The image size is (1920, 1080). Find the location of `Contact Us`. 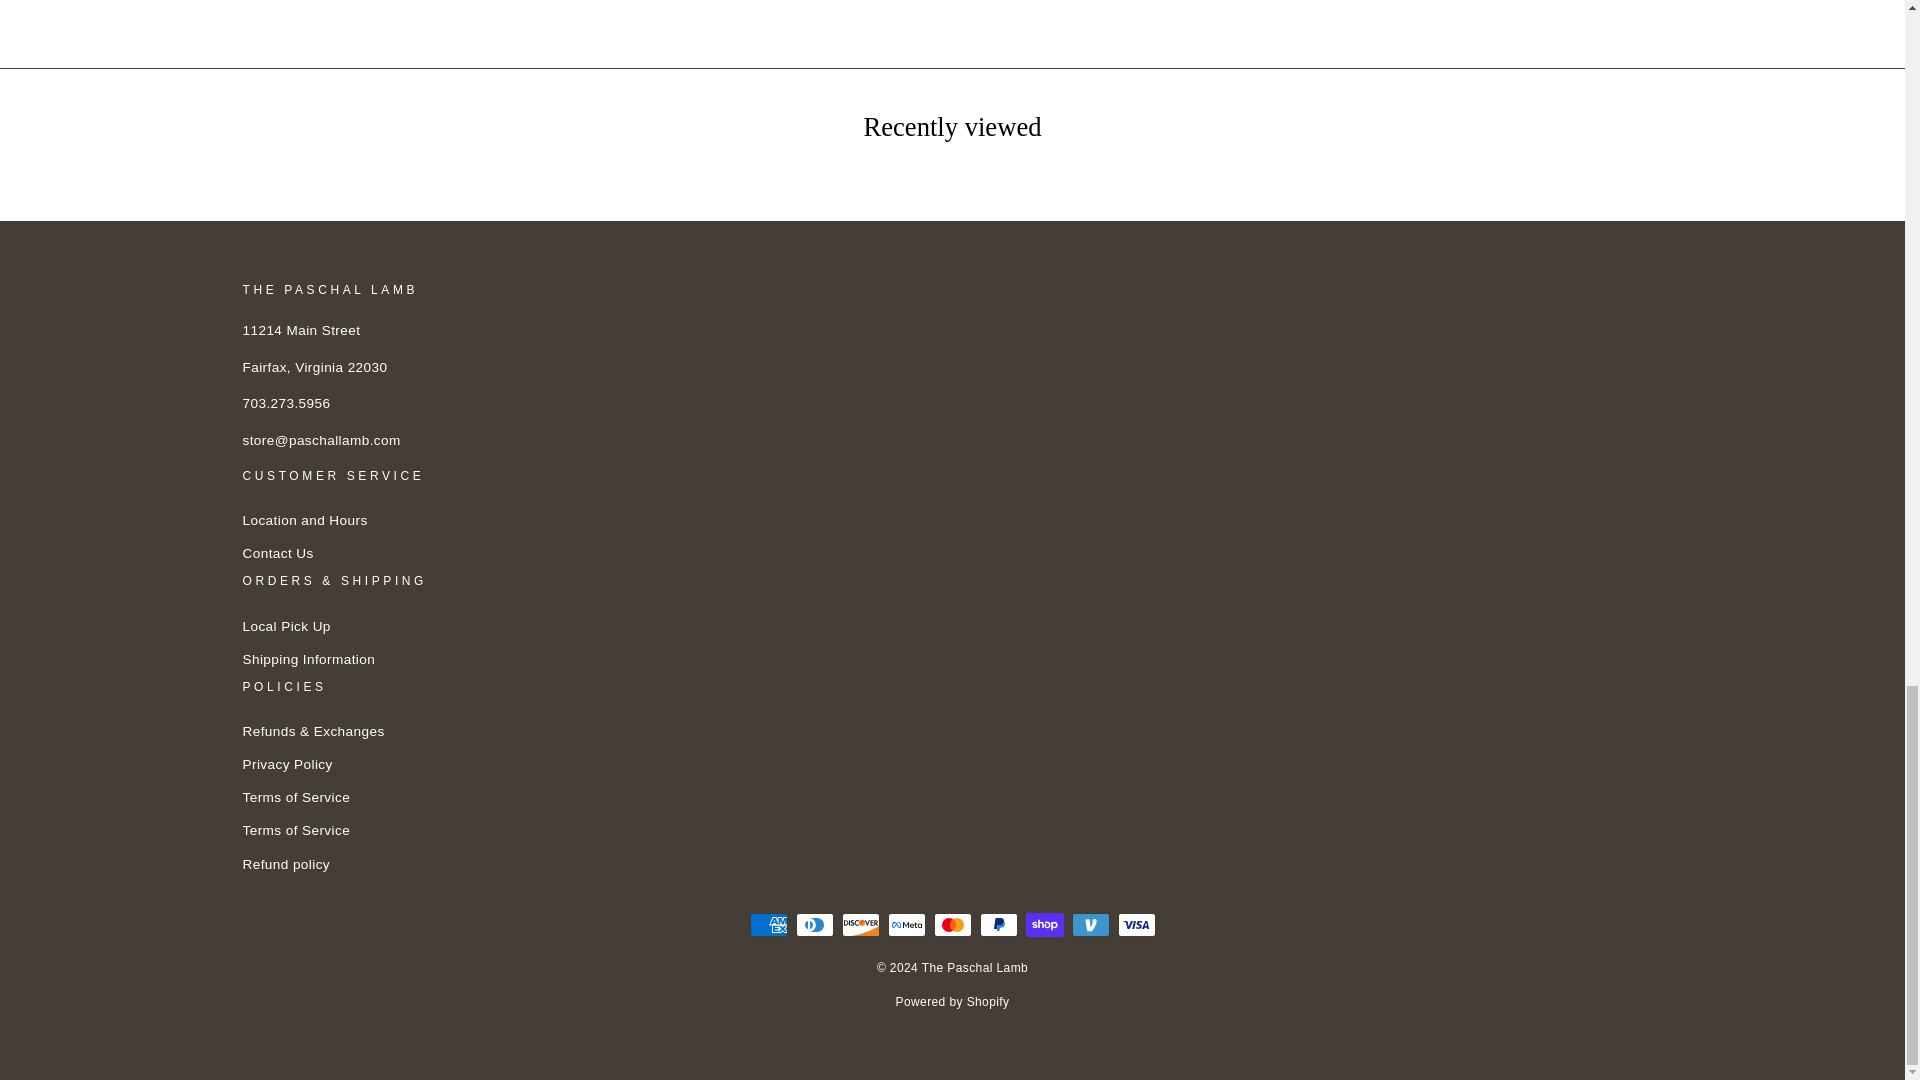

Contact Us is located at coordinates (276, 554).